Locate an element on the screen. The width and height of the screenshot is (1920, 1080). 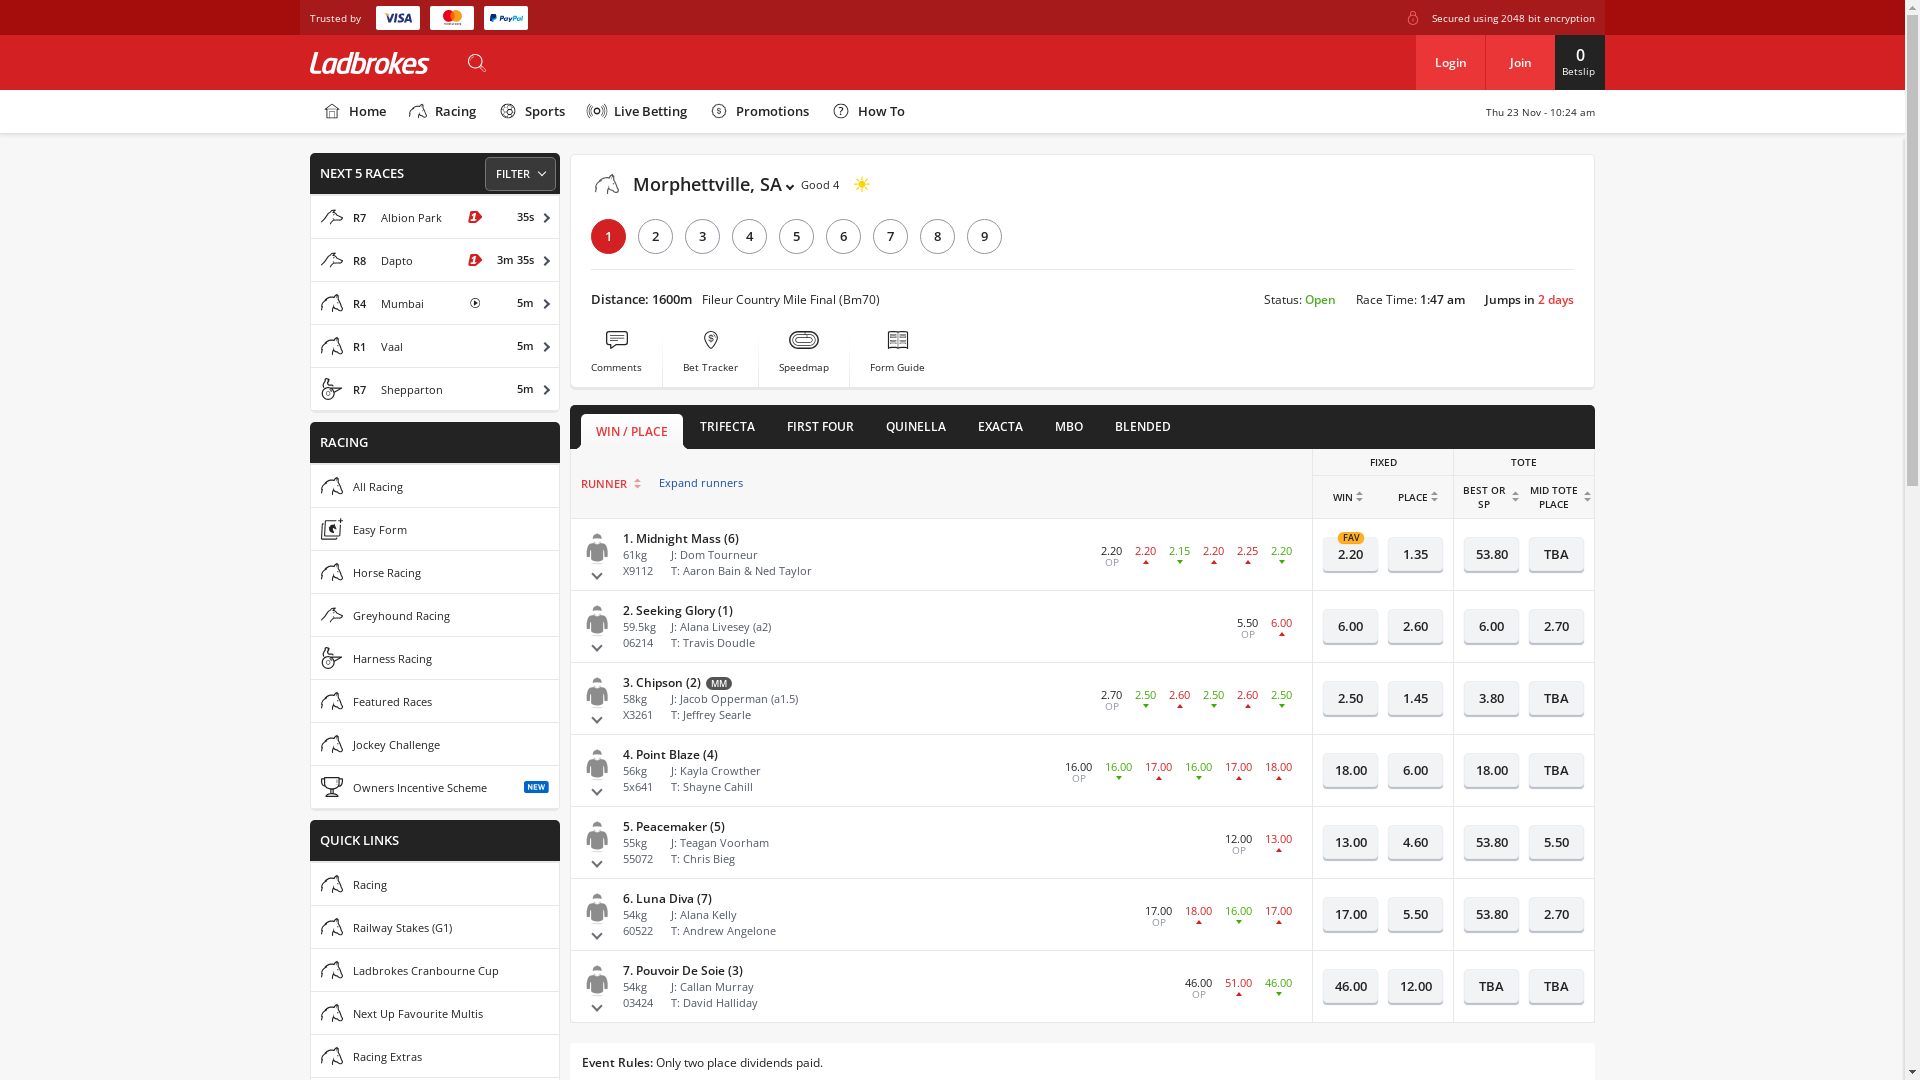
2.70 is located at coordinates (1556, 914).